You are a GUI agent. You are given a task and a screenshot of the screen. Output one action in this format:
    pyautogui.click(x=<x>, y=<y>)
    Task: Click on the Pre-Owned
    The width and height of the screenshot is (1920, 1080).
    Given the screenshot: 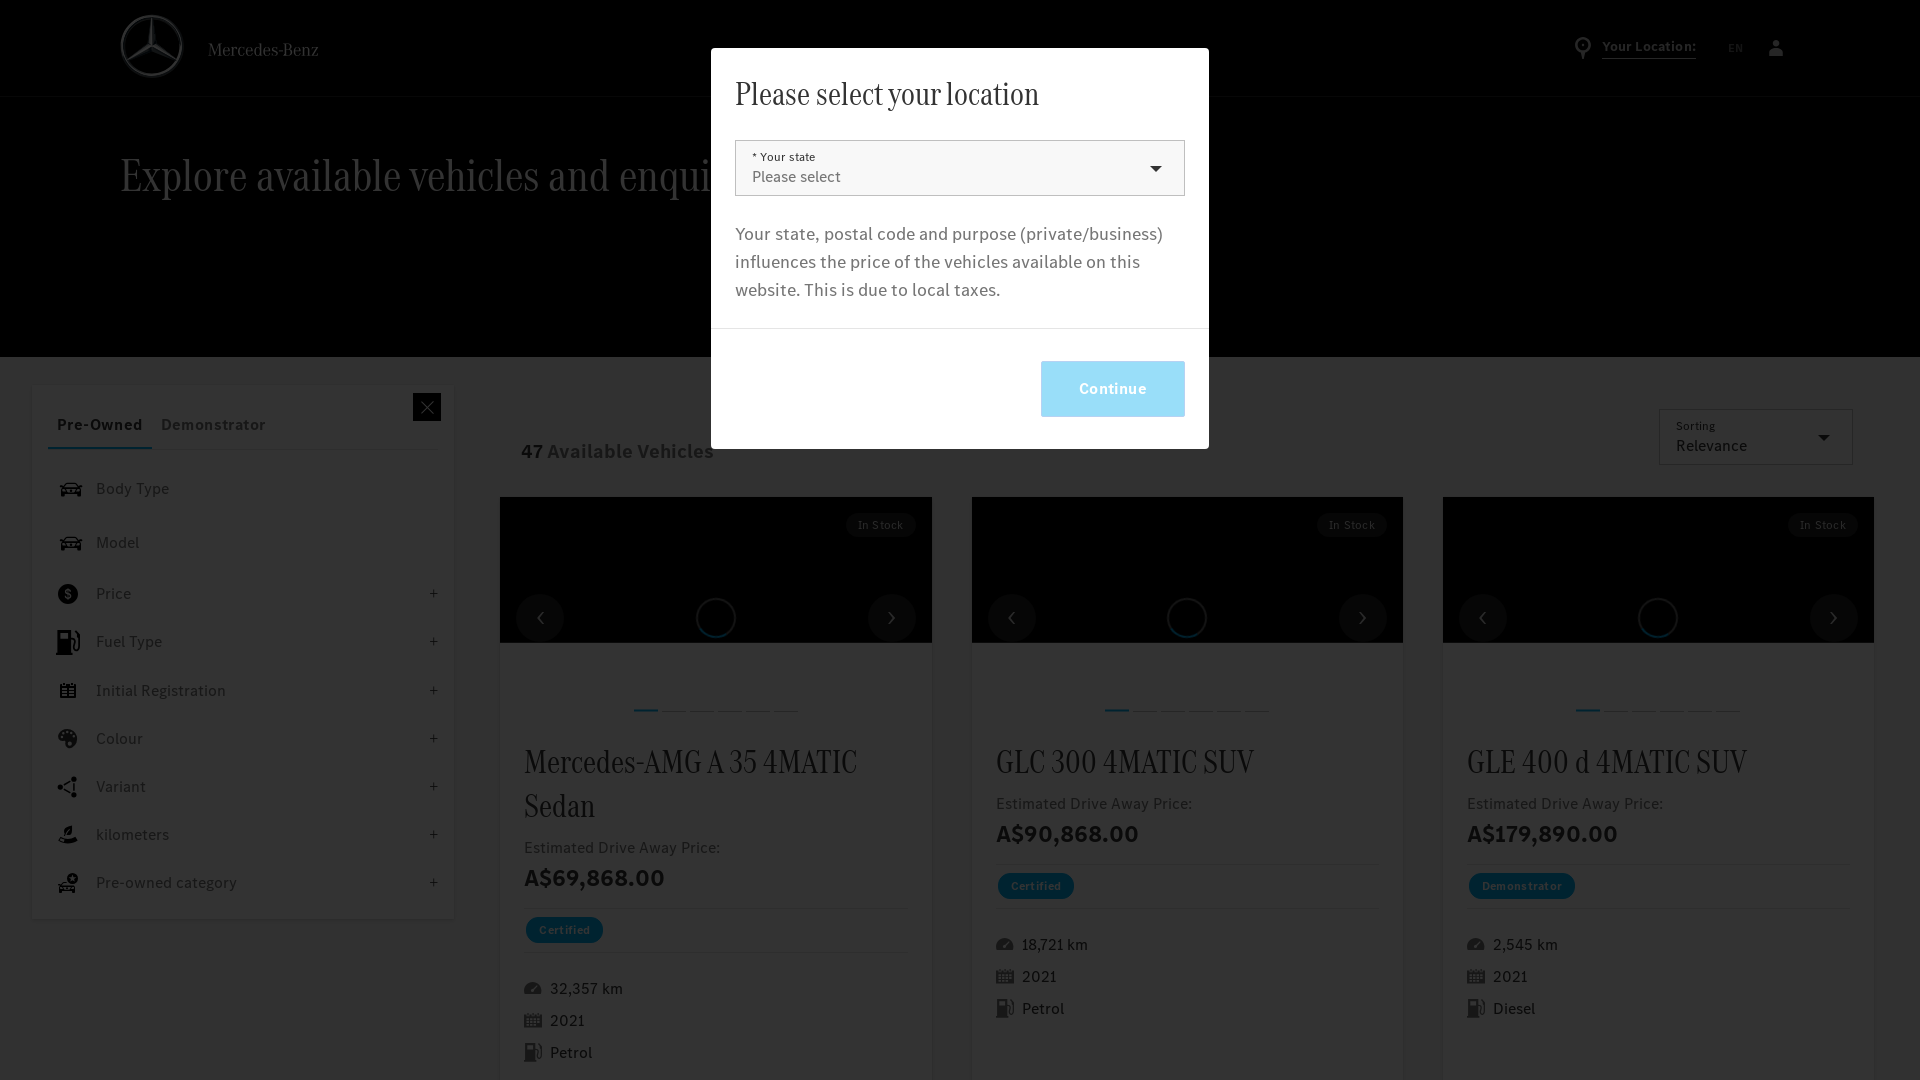 What is the action you would take?
    pyautogui.click(x=100, y=425)
    